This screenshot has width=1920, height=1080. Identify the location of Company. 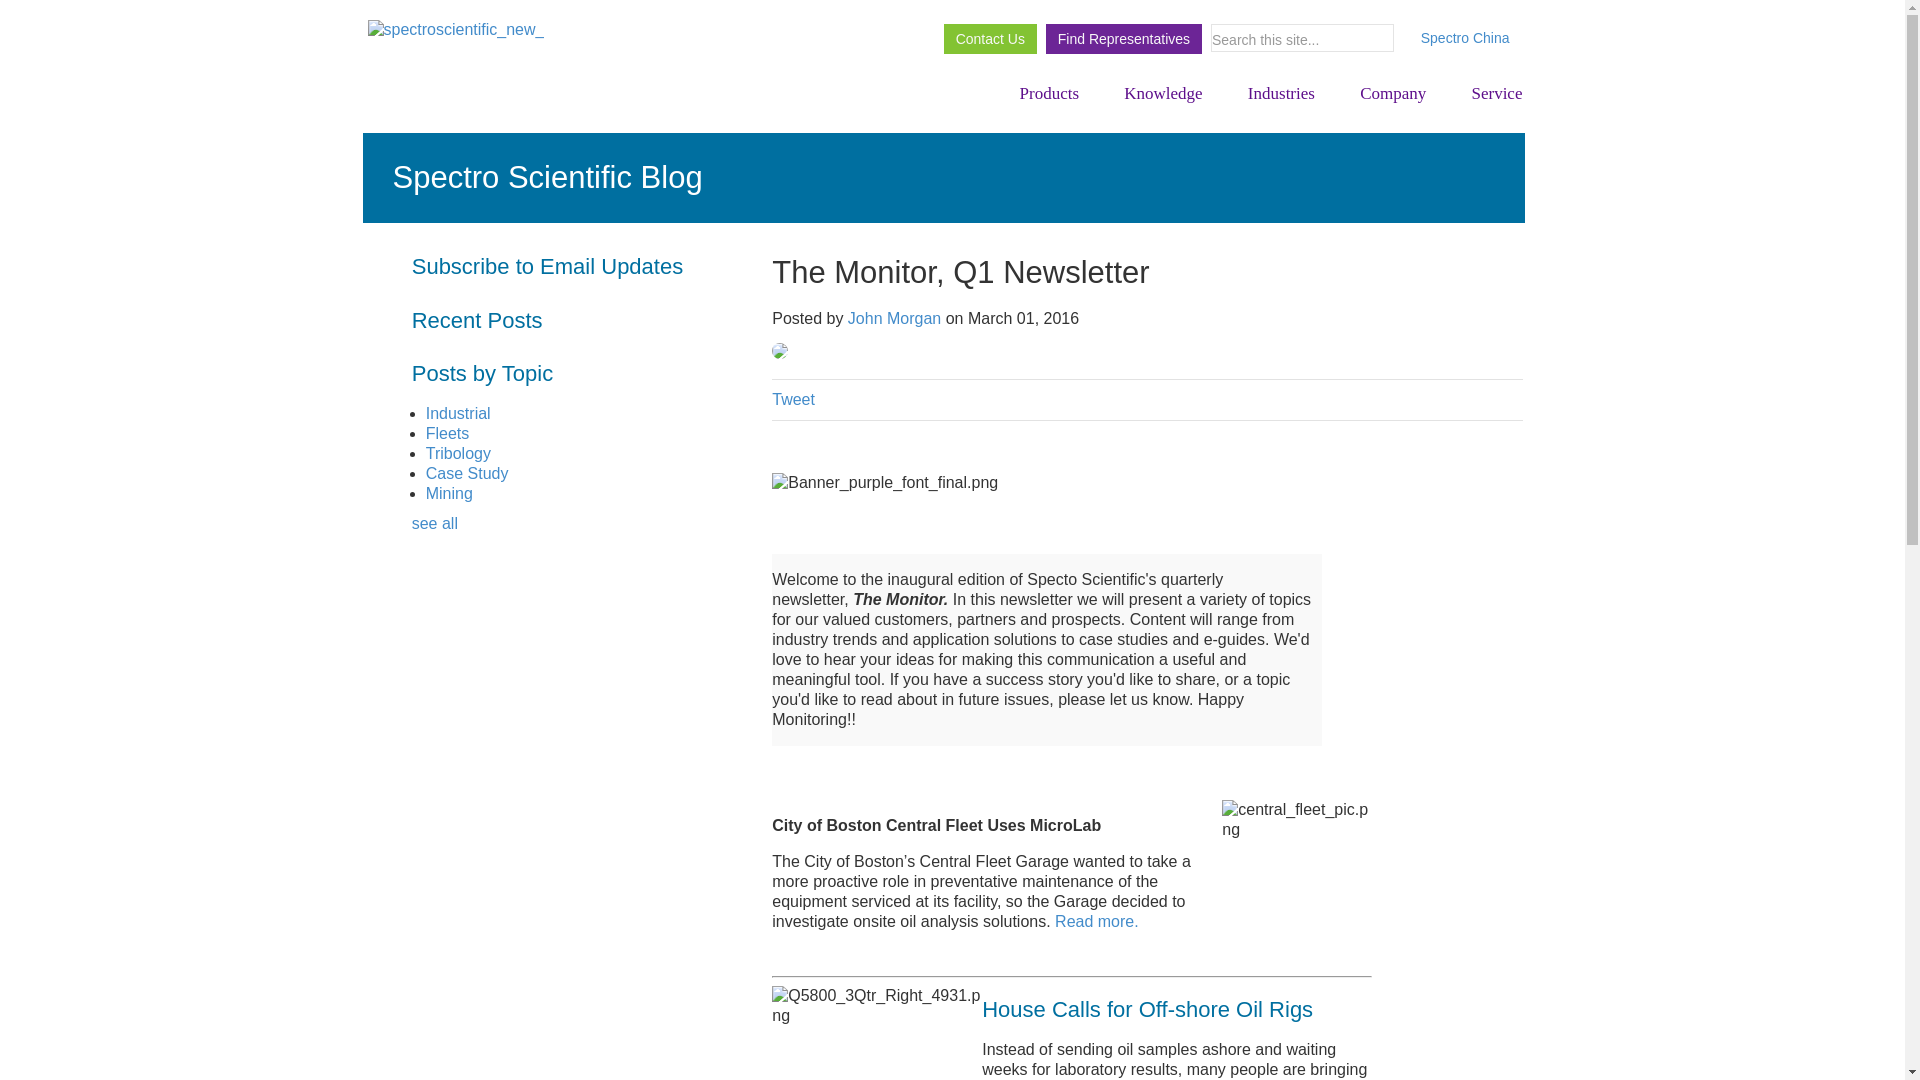
(1394, 94).